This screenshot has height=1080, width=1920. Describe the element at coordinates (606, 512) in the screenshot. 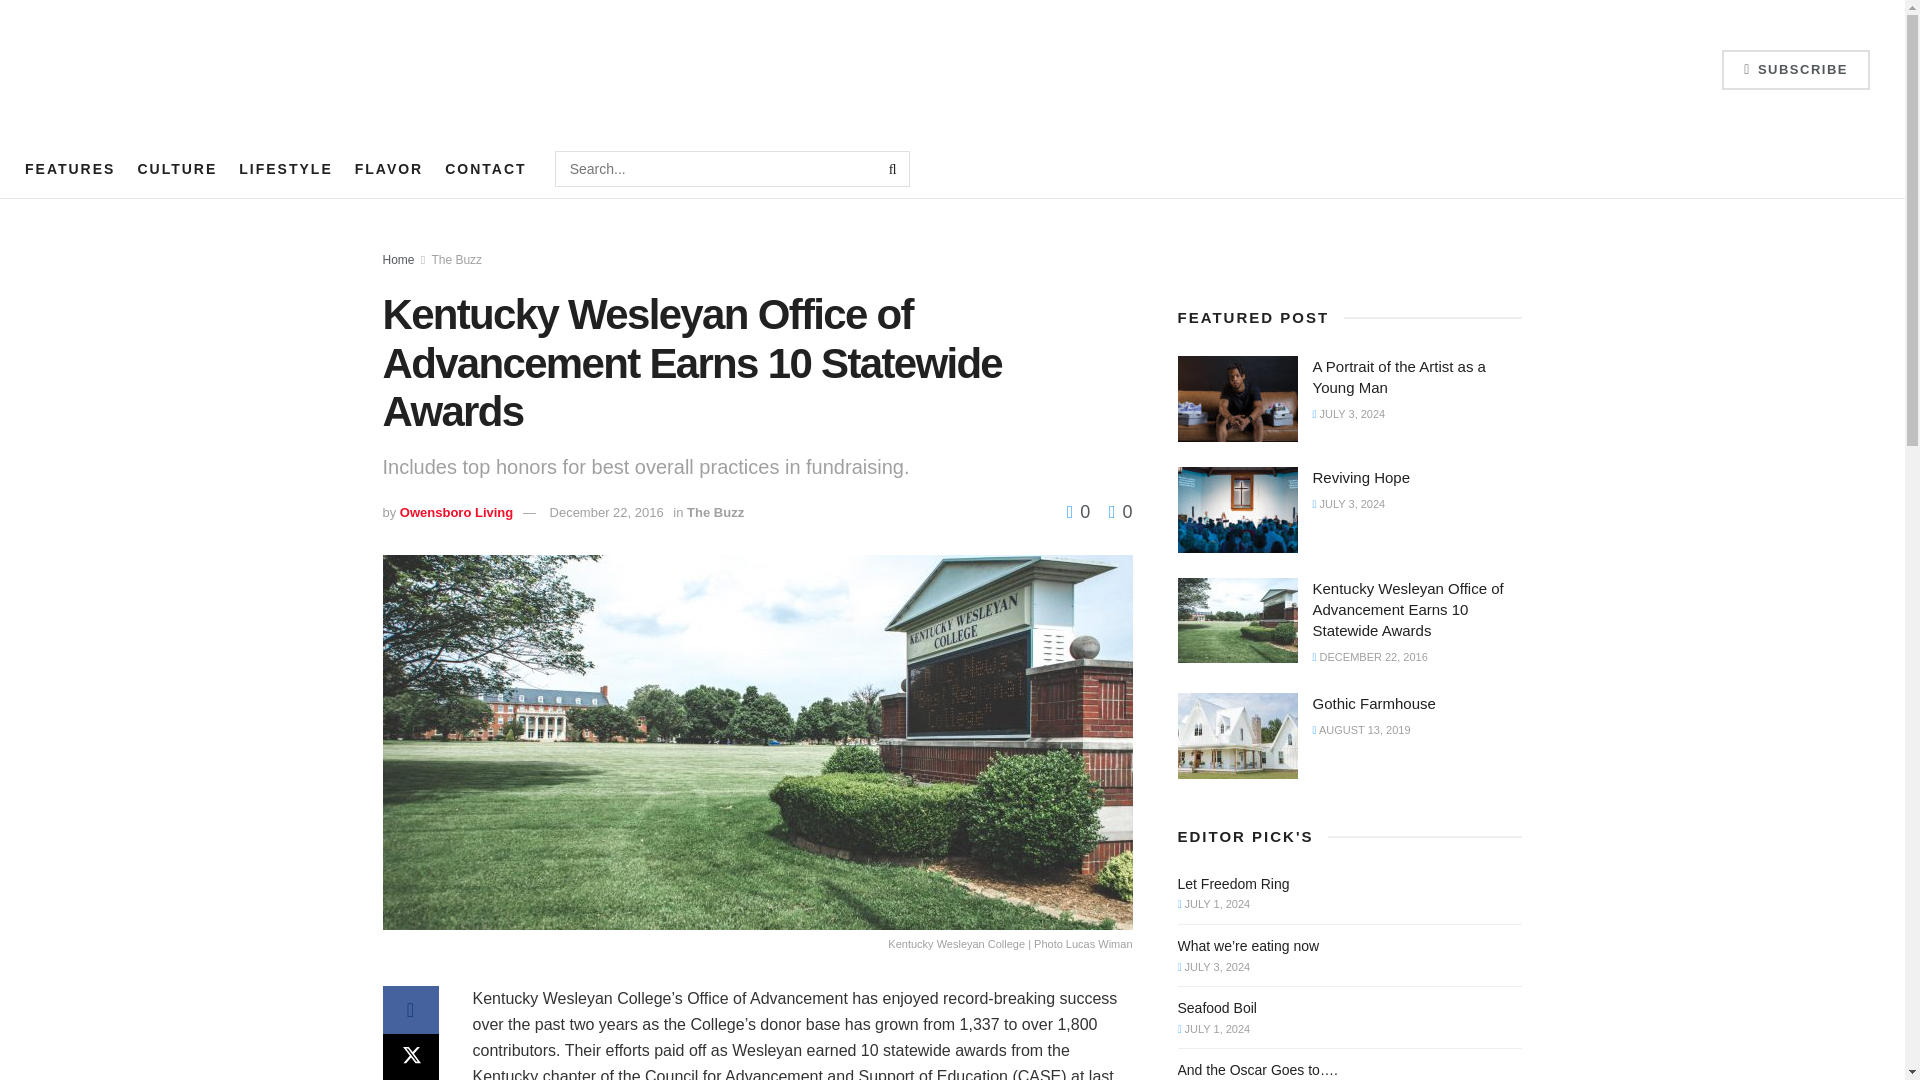

I see `December 22, 2016` at that location.